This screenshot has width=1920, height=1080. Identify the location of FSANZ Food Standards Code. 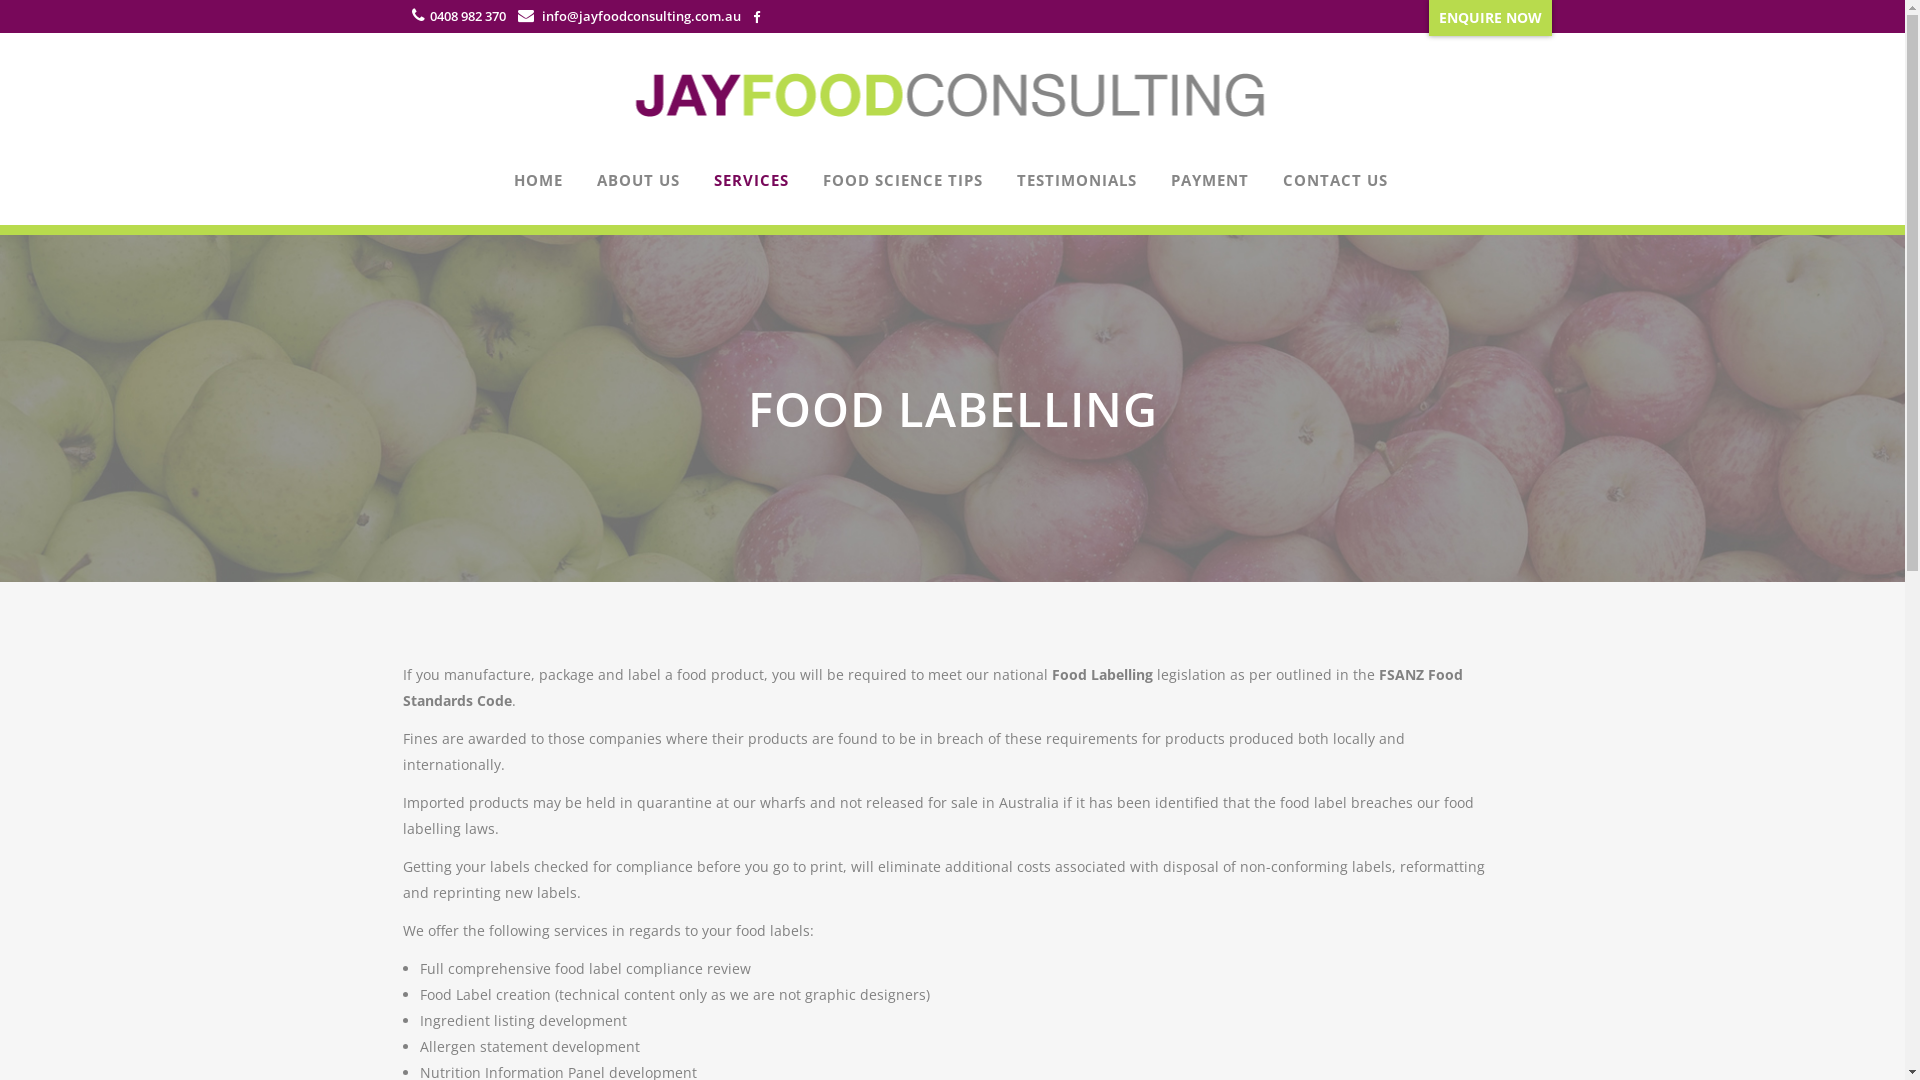
(932, 688).